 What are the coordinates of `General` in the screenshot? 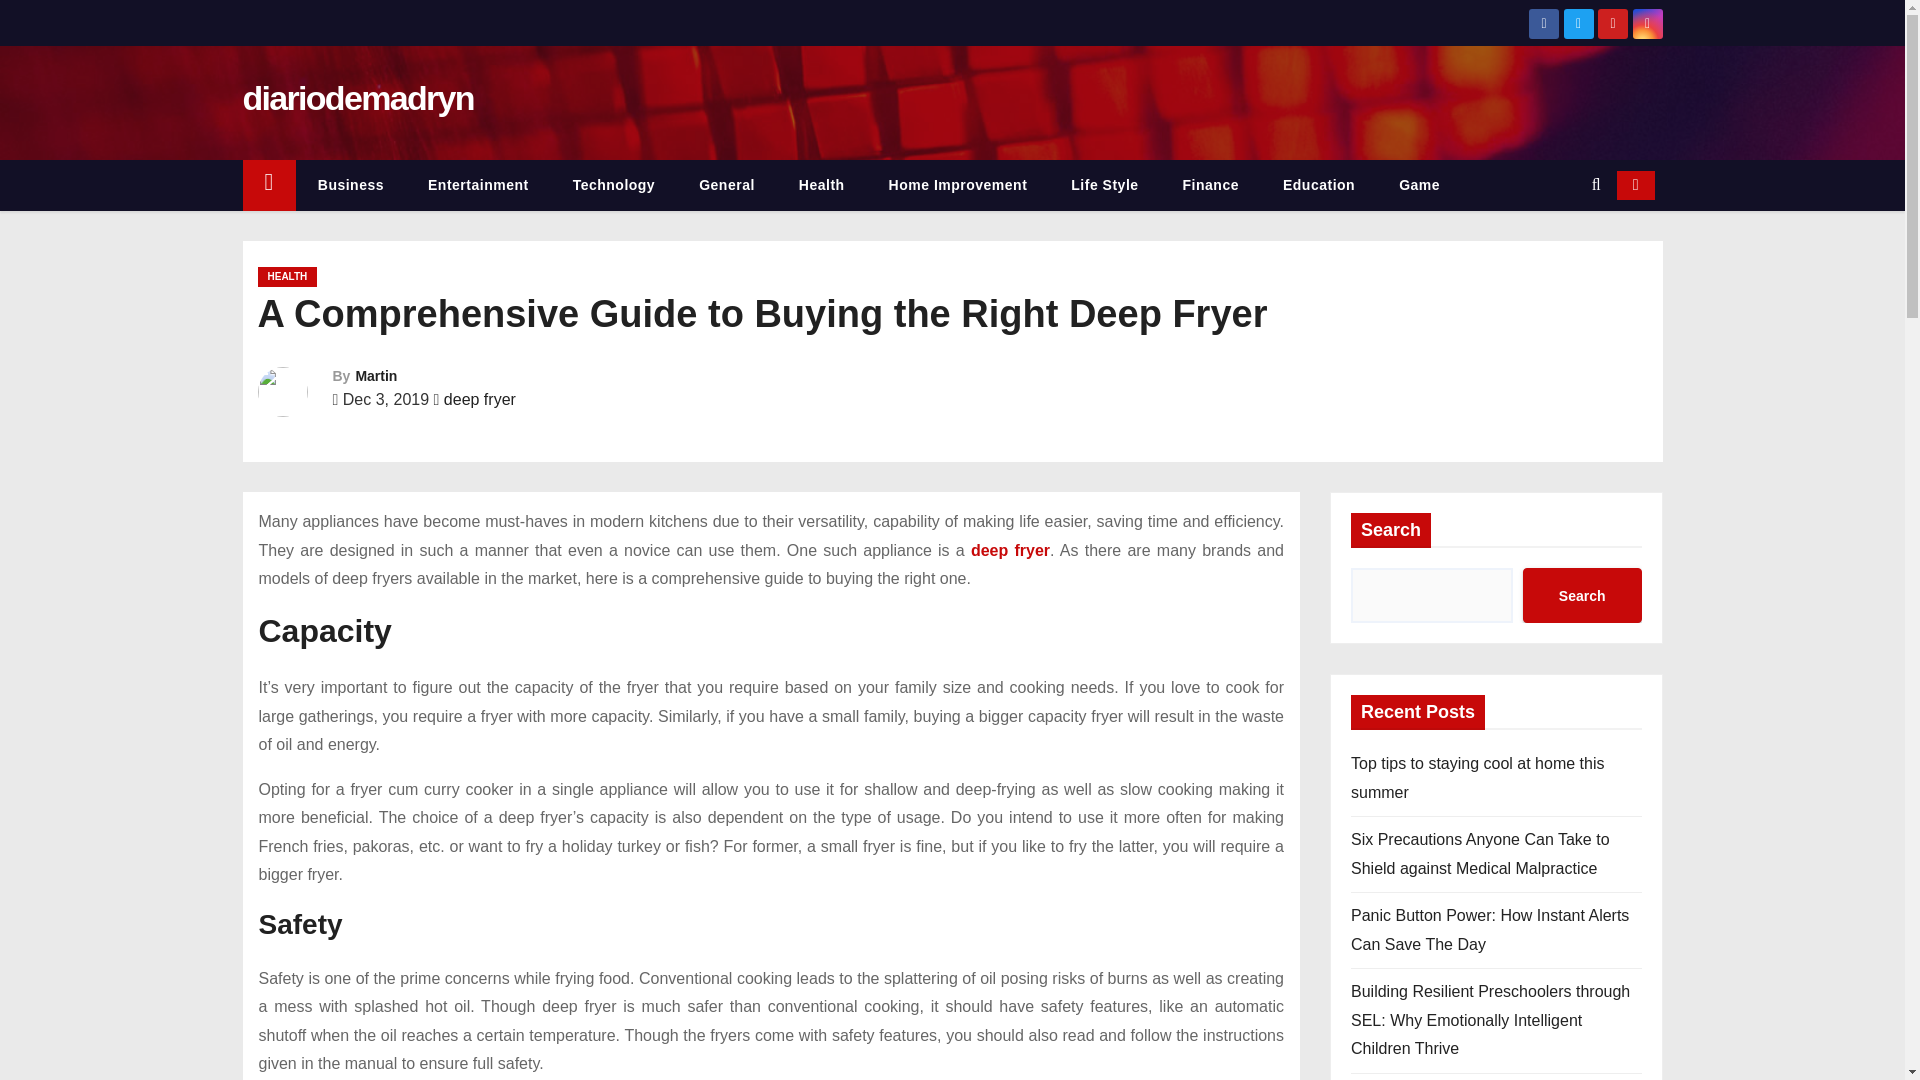 It's located at (727, 184).